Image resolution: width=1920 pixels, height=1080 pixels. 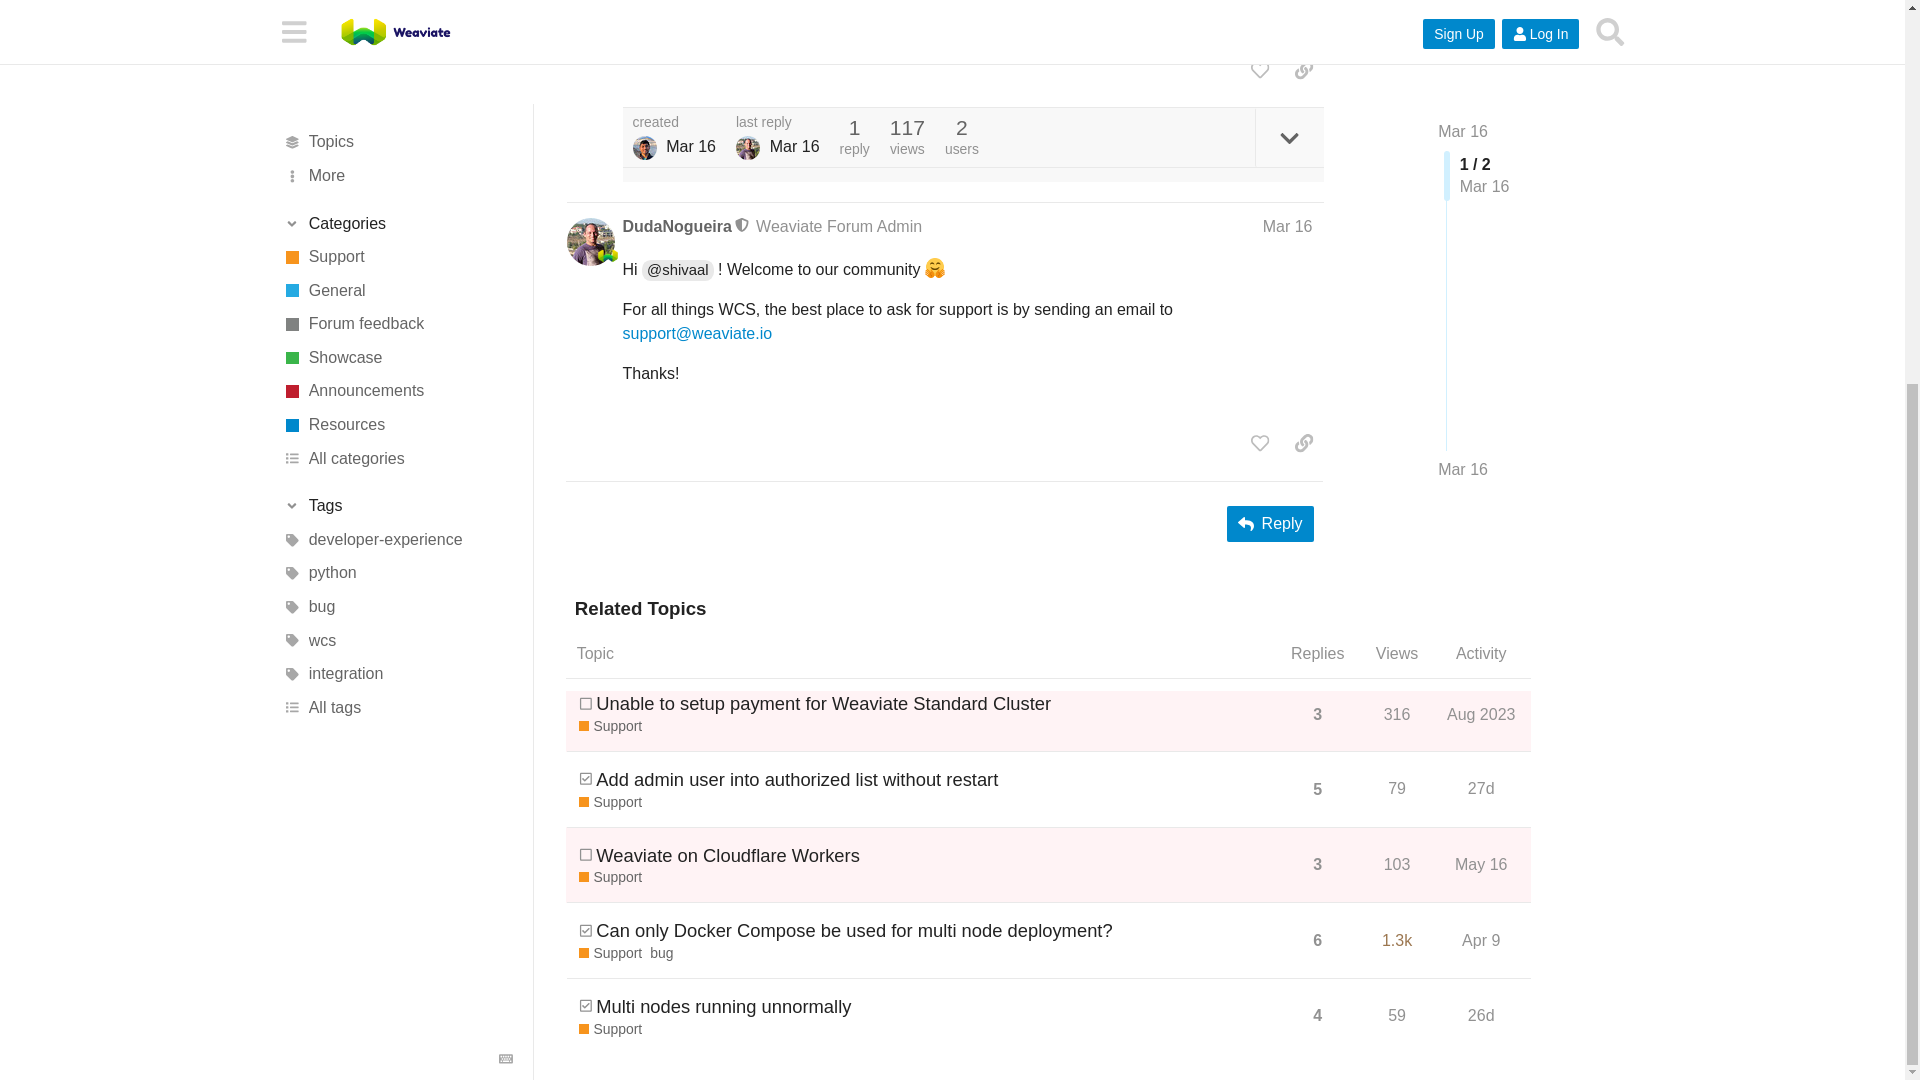 What do you see at coordinates (506, 475) in the screenshot?
I see `Keyboard Shortcuts` at bounding box center [506, 475].